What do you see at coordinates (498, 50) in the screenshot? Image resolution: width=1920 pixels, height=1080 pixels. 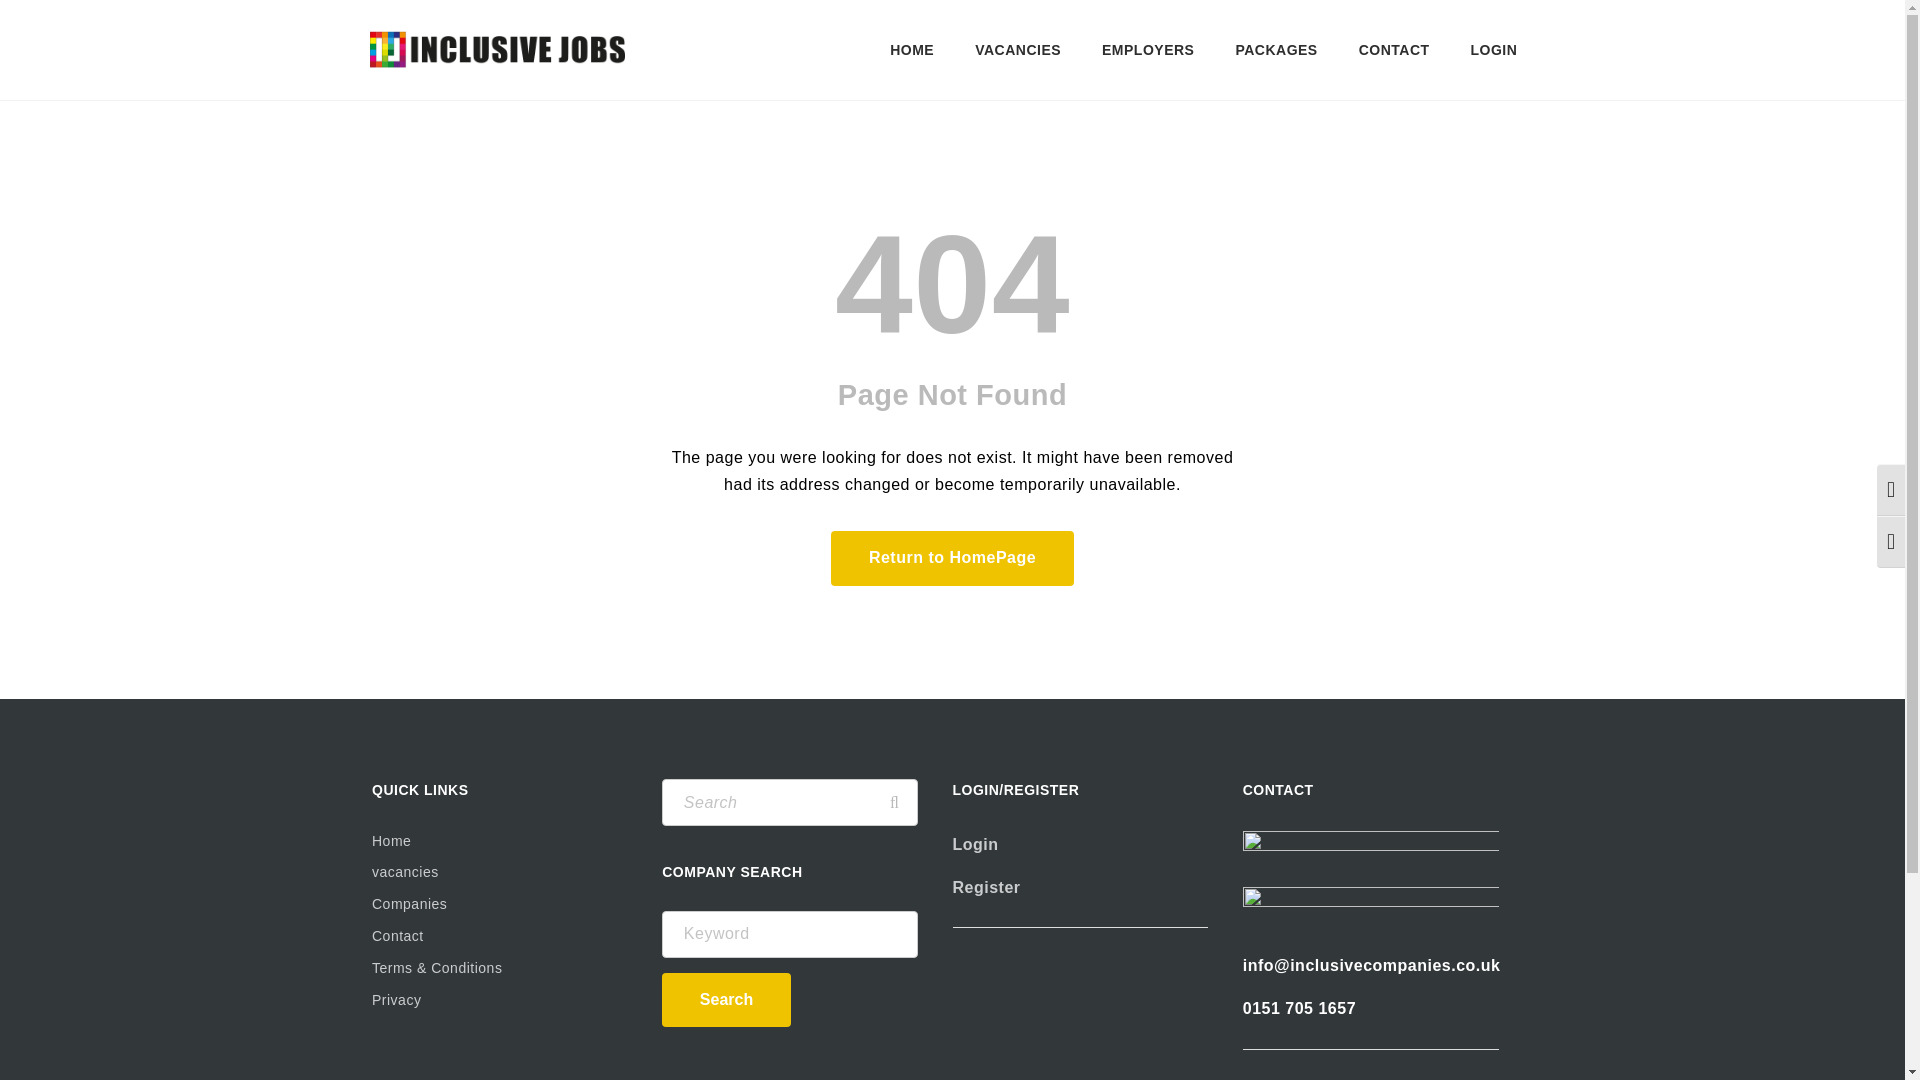 I see `Creating opportunities today...for a brighter tomorrow` at bounding box center [498, 50].